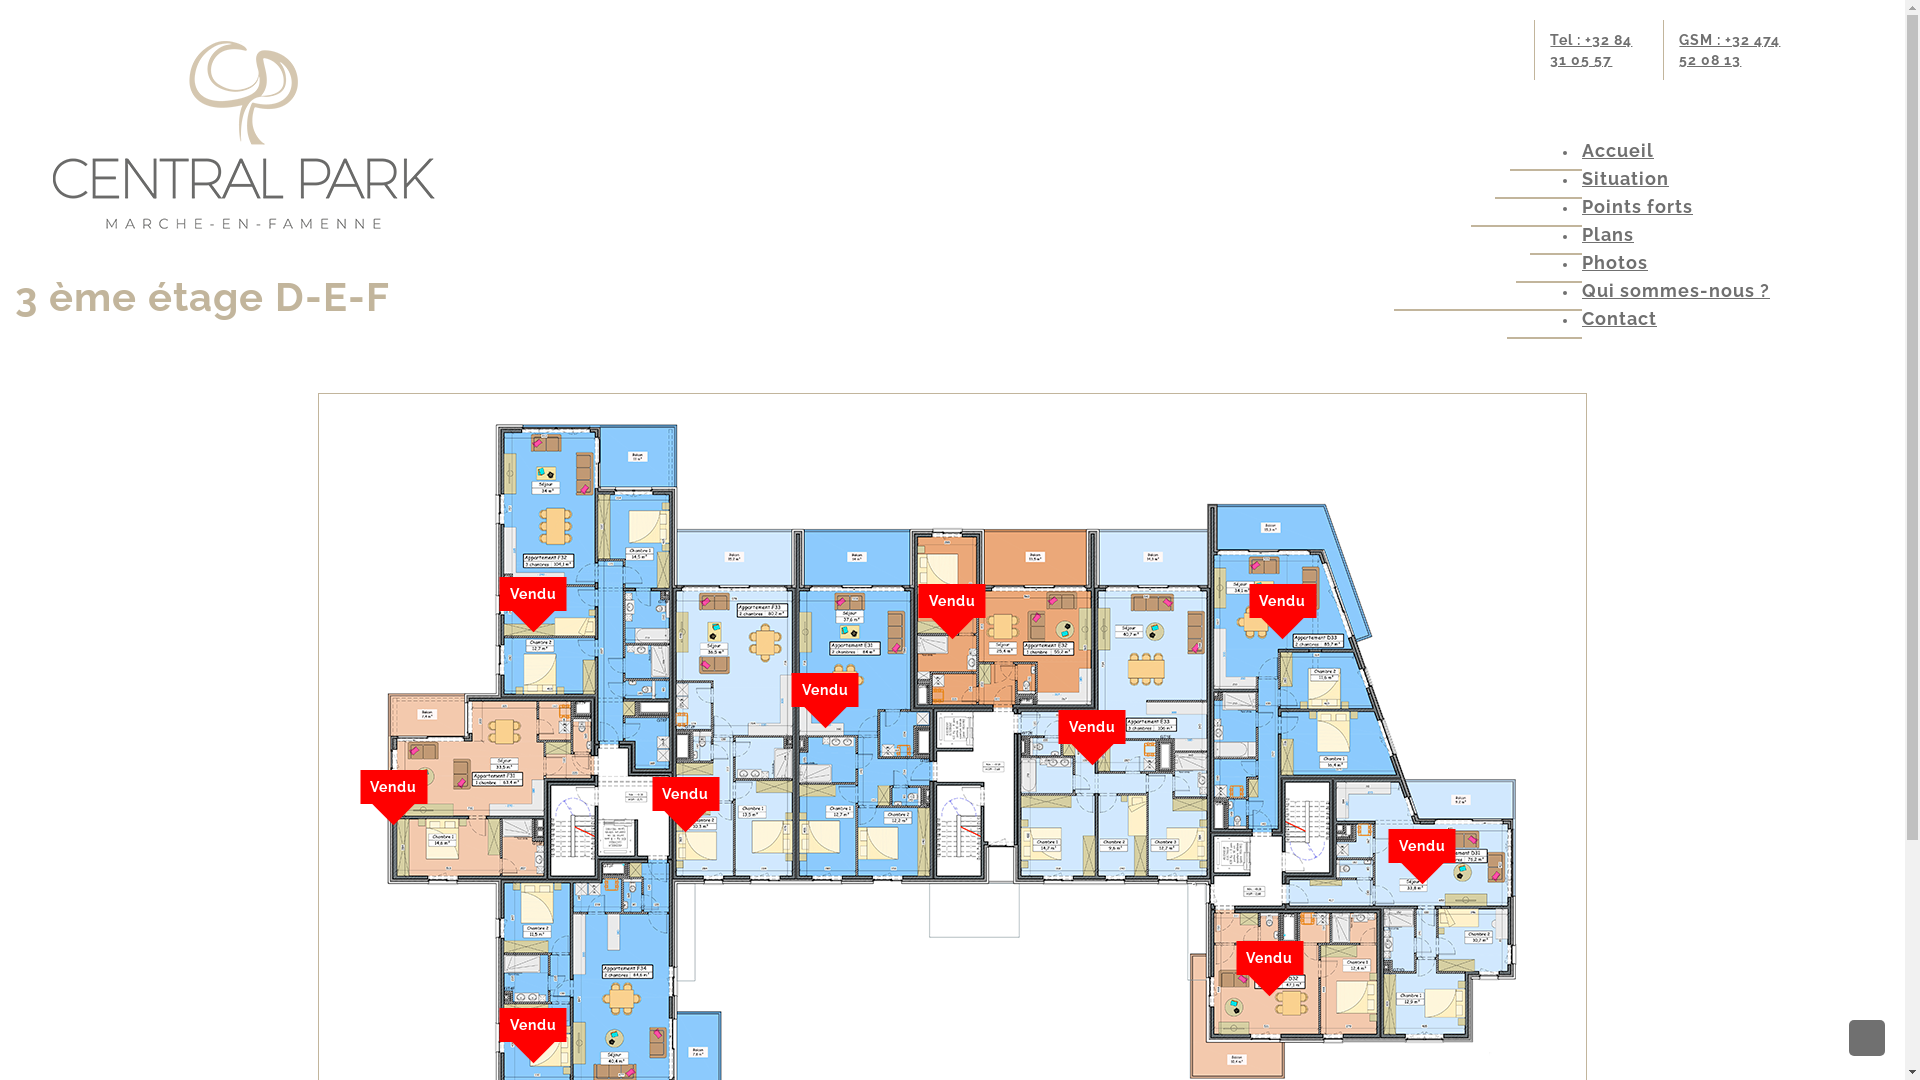  I want to click on Qui sommes-nous ?, so click(1676, 290).